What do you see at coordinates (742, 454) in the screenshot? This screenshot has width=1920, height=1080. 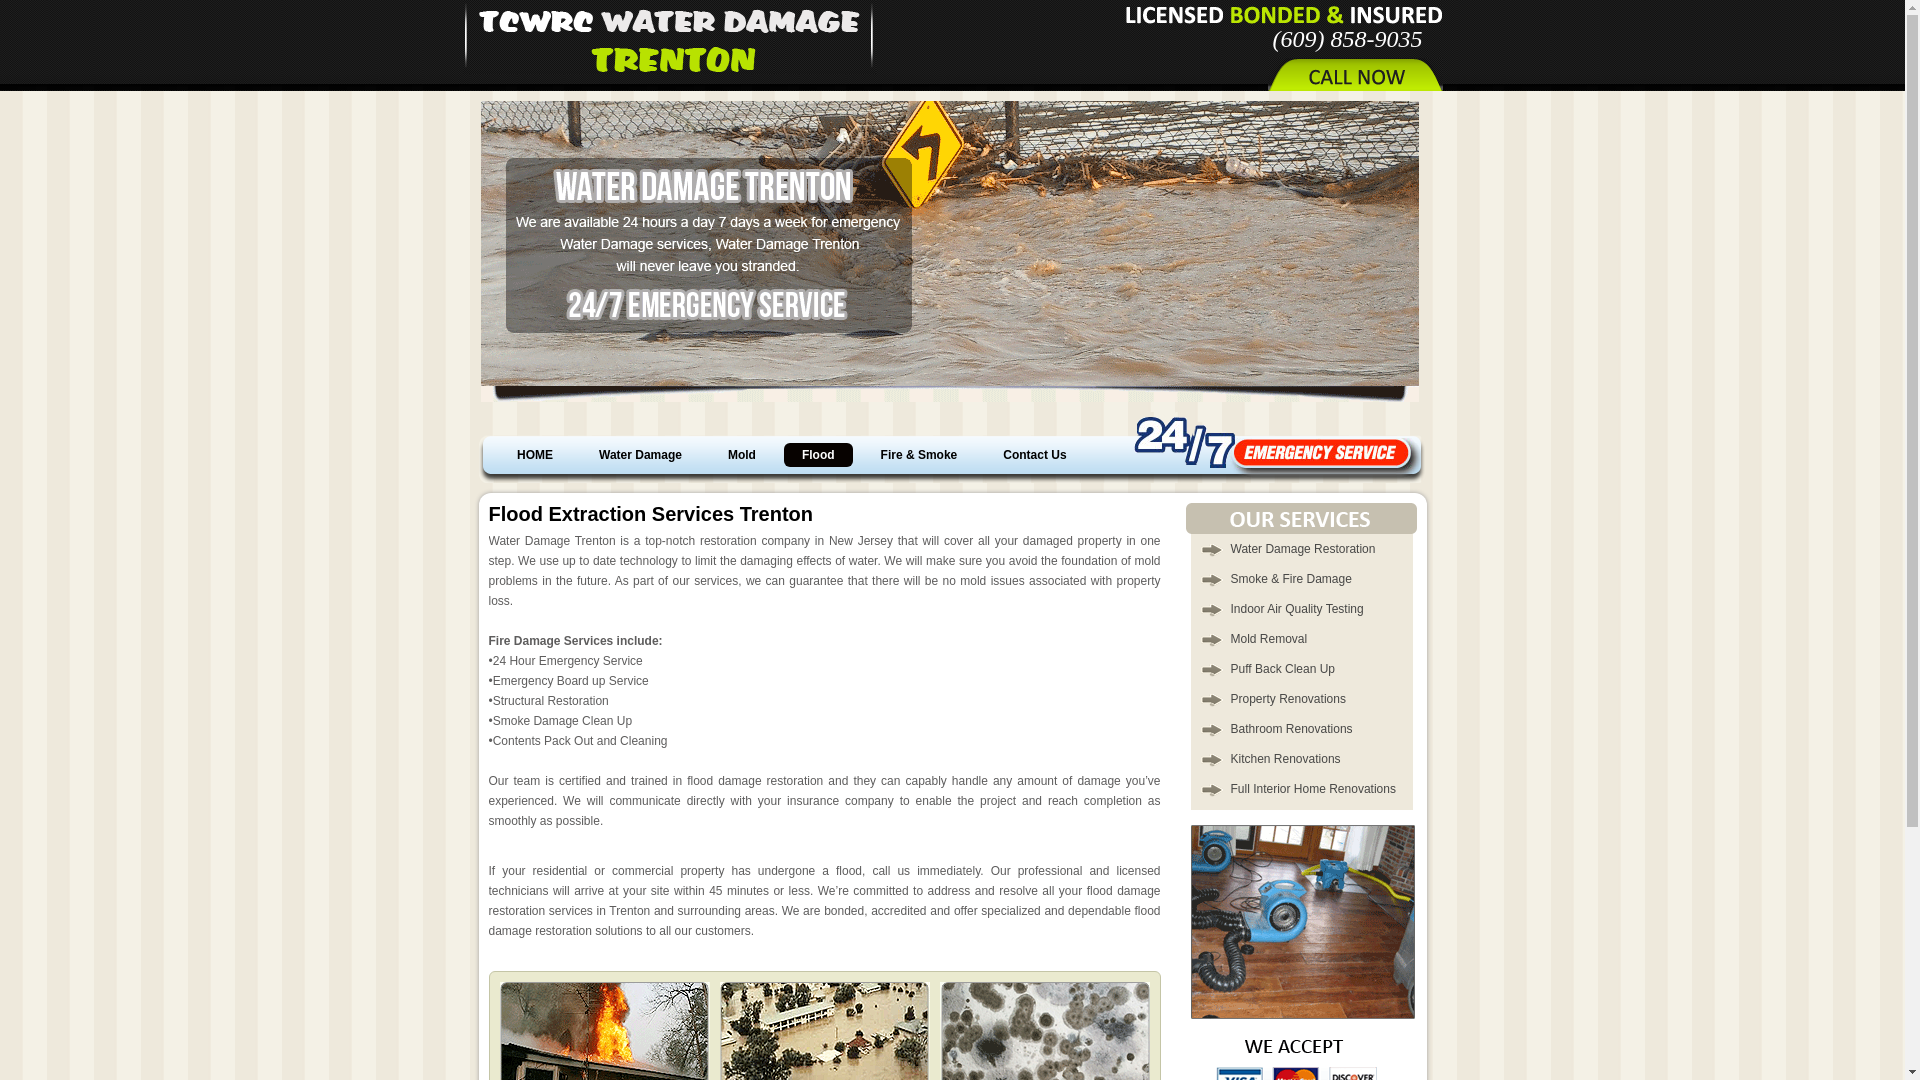 I see `Mold` at bounding box center [742, 454].